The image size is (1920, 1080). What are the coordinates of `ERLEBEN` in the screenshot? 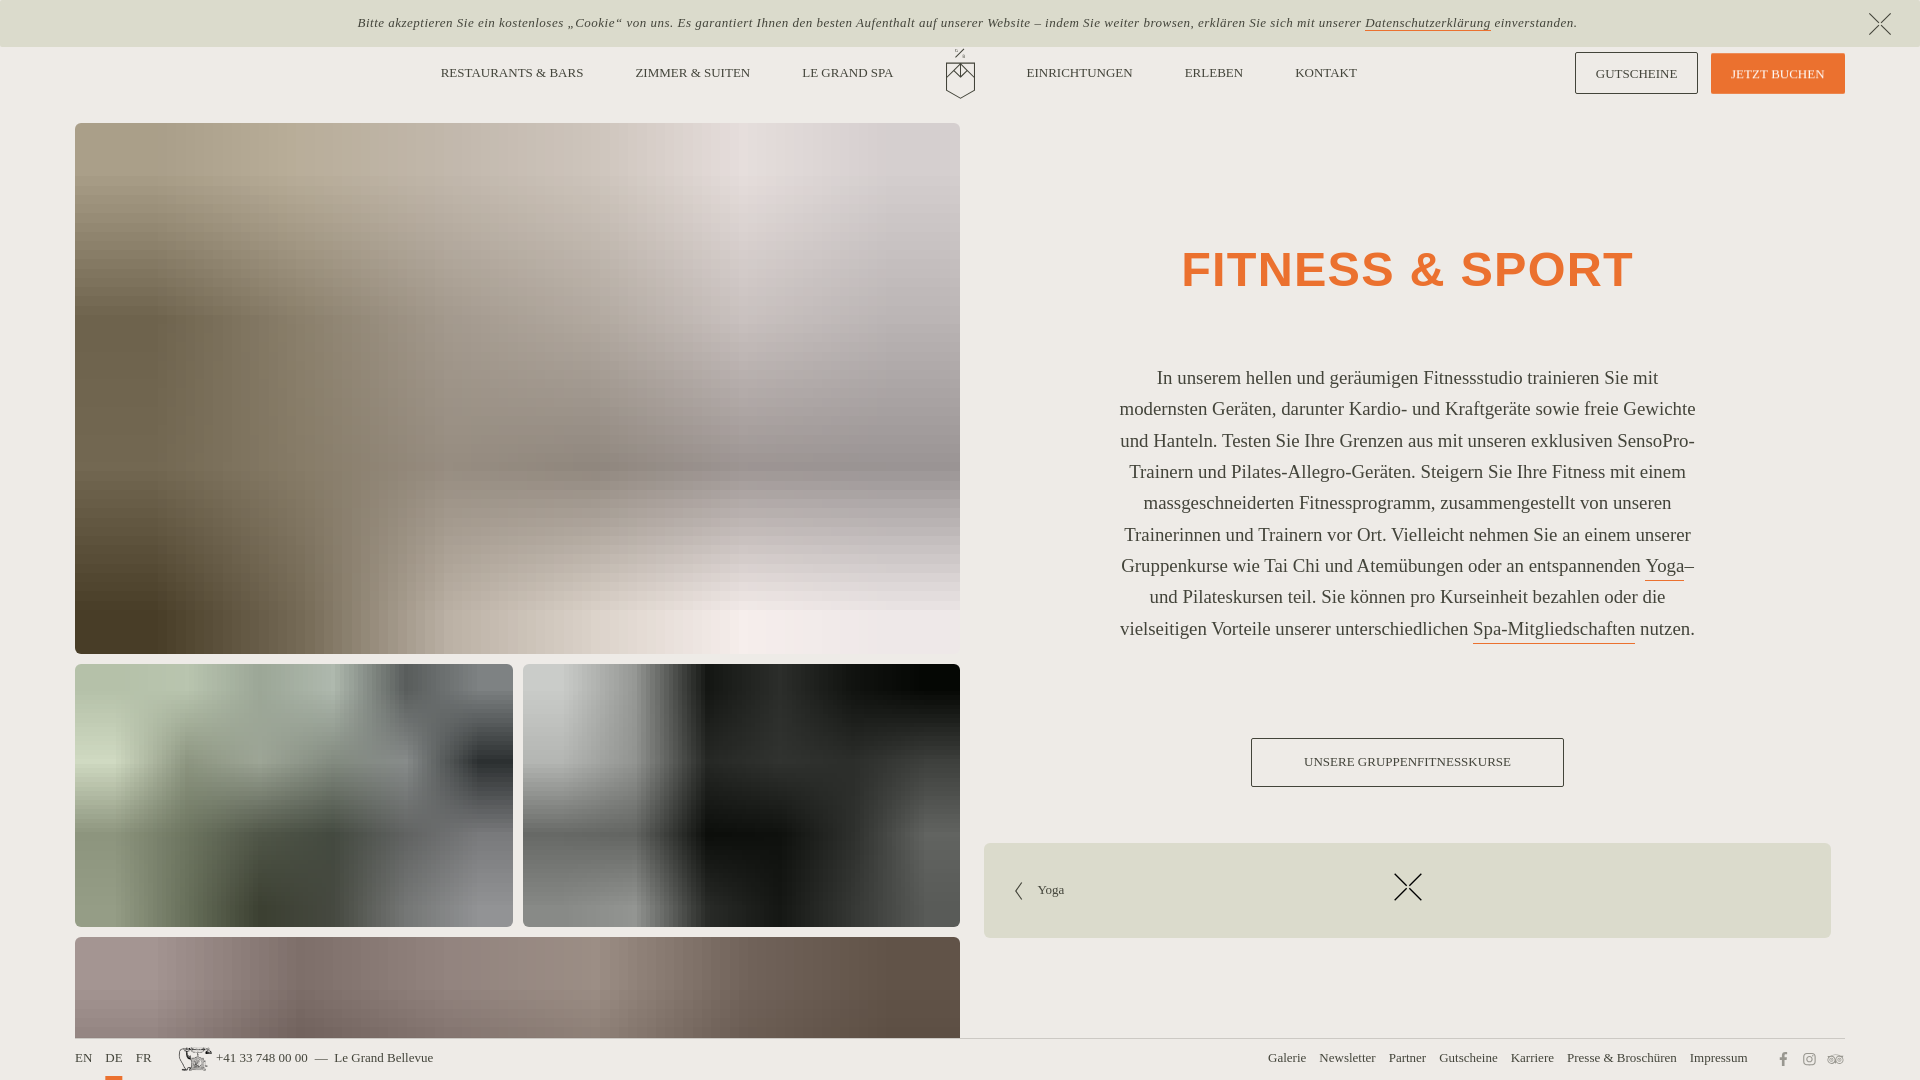 It's located at (1214, 73).